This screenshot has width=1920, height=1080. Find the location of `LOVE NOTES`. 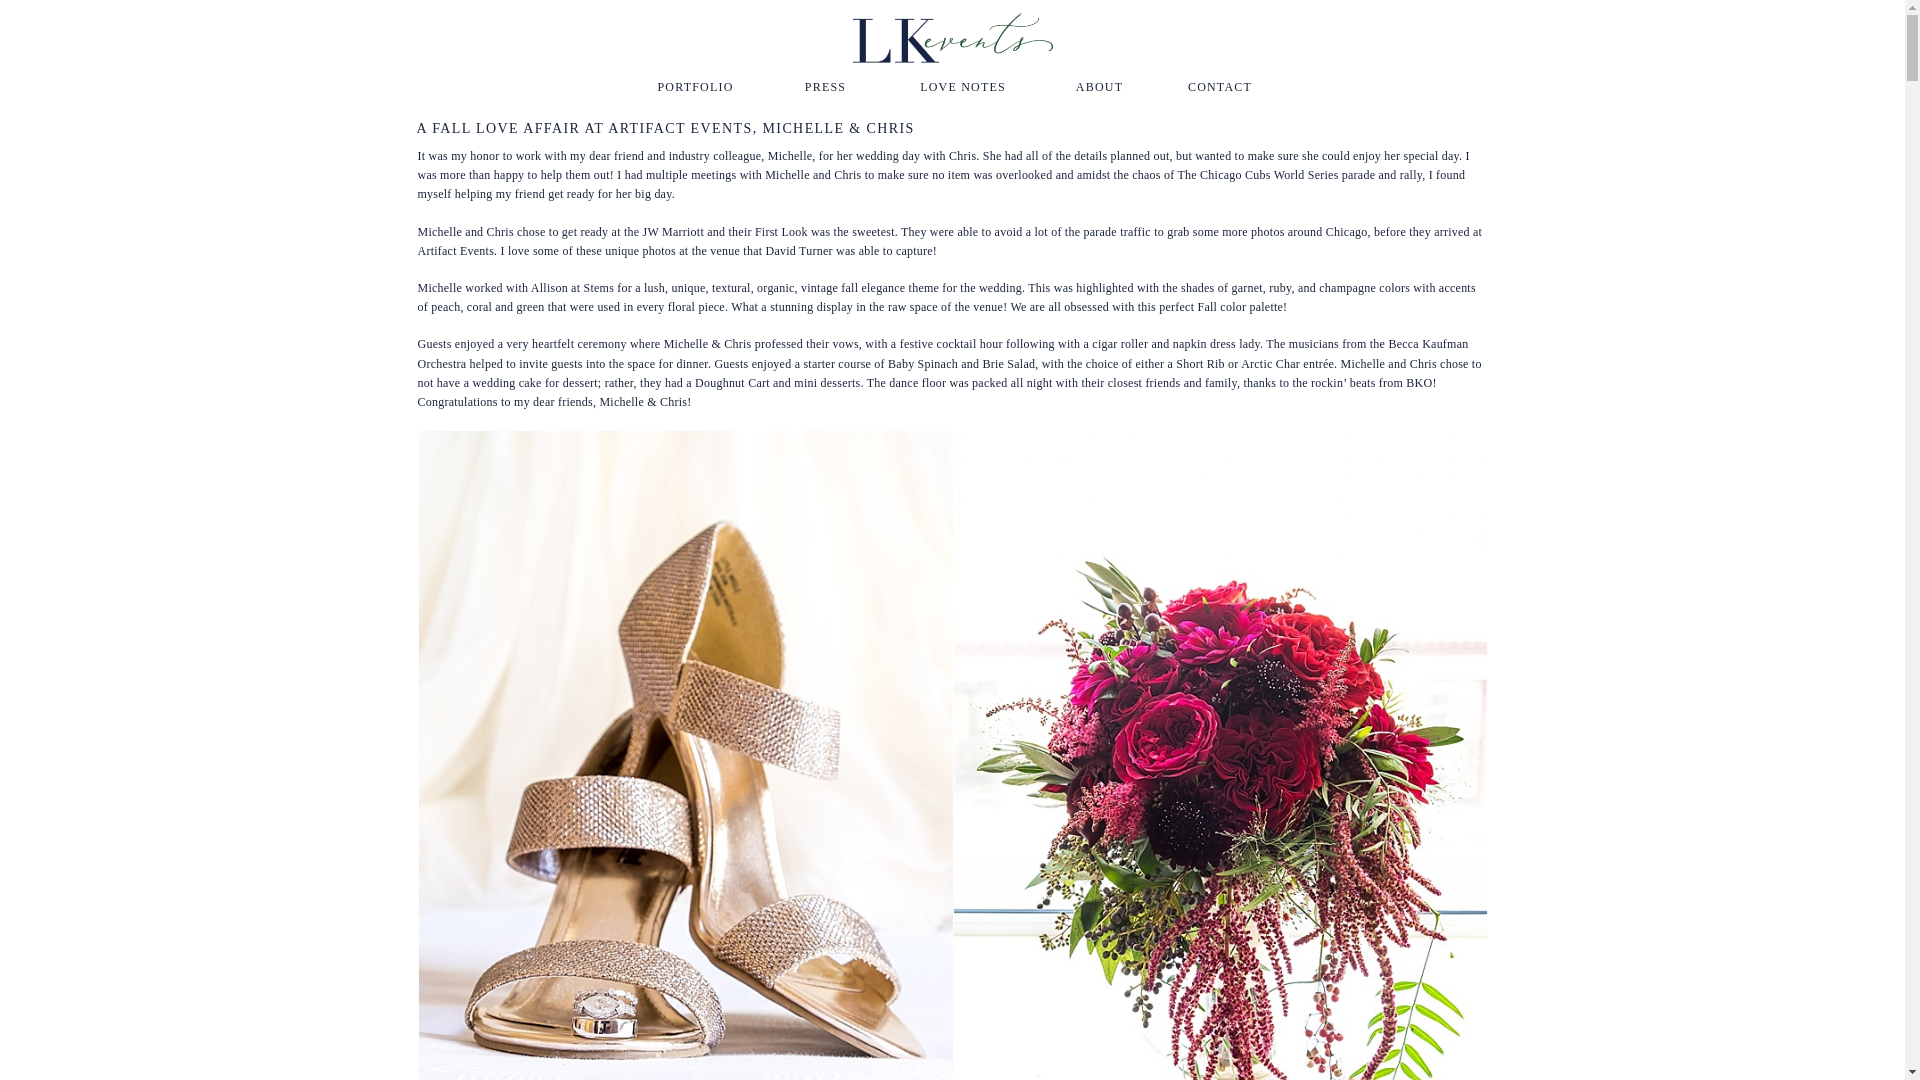

LOVE NOTES is located at coordinates (962, 86).